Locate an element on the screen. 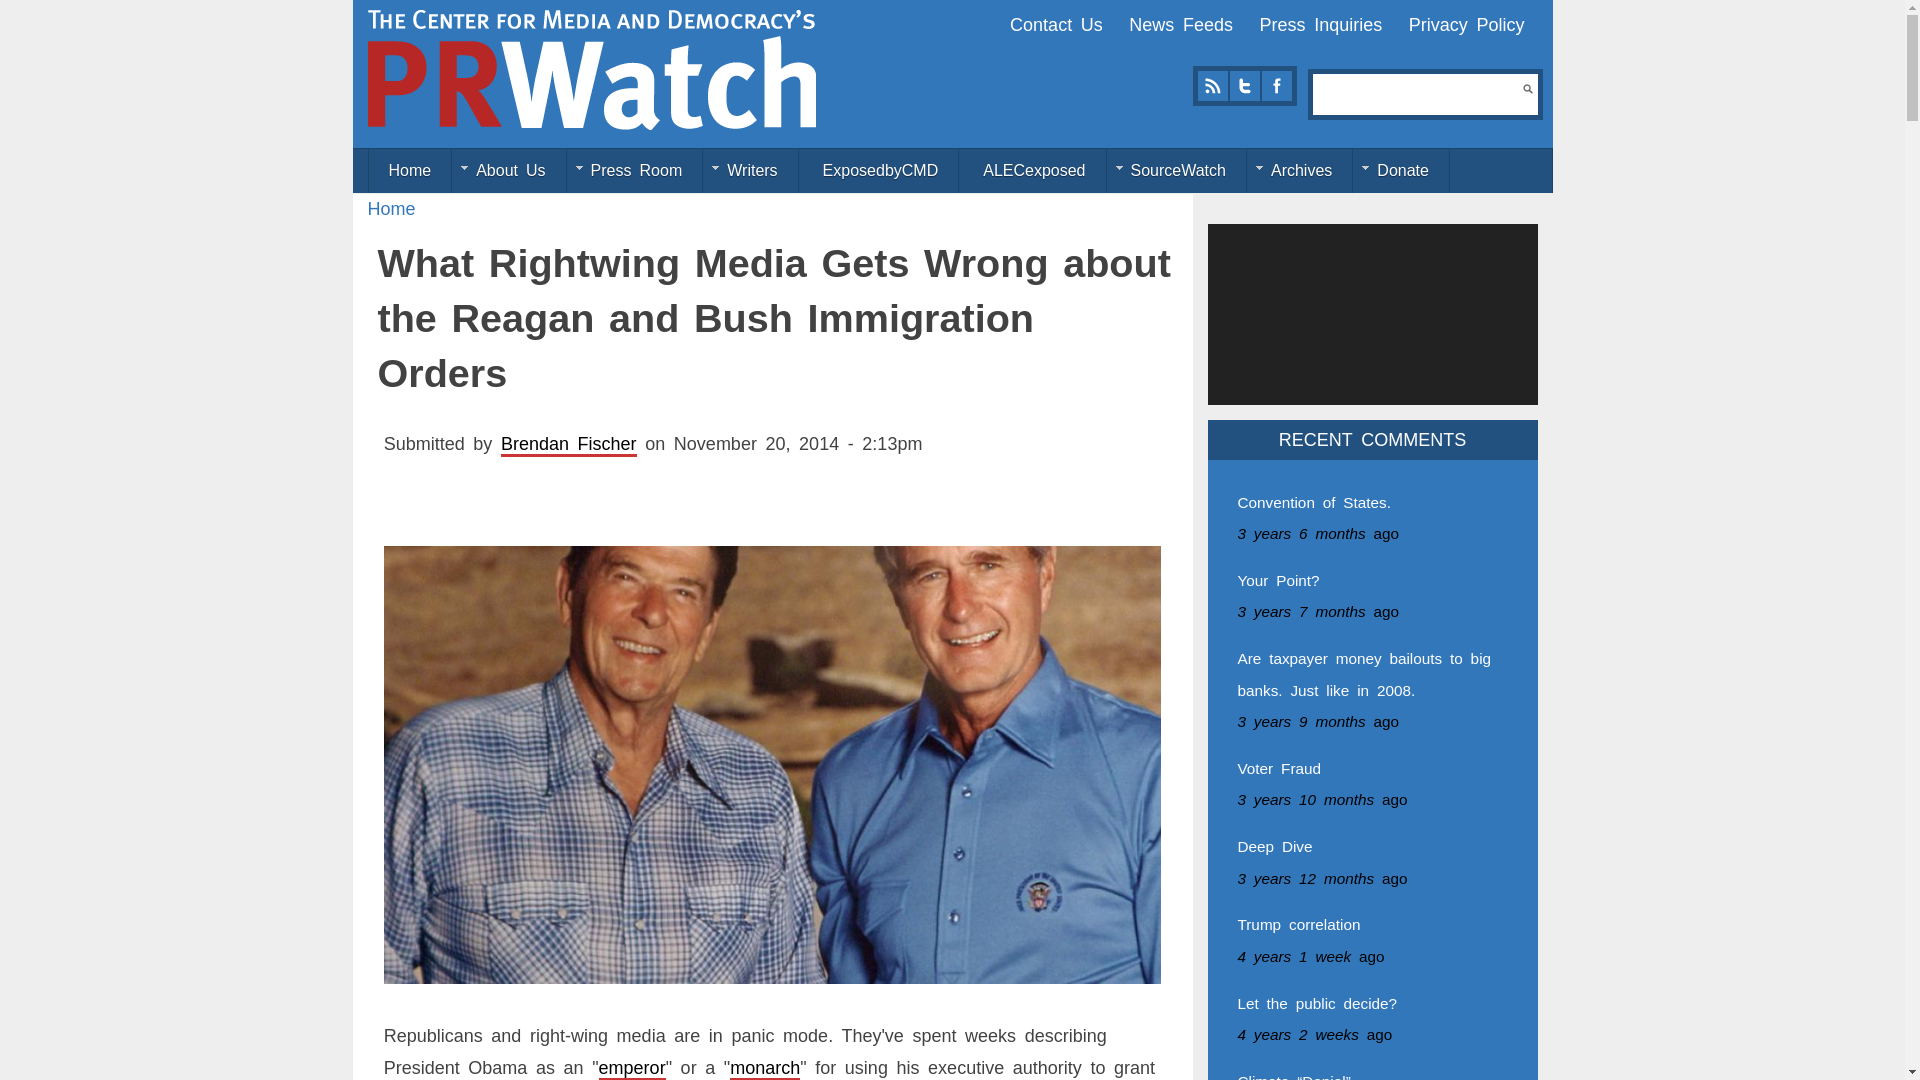  Enter the terms you wish to search for. is located at coordinates (1418, 94).